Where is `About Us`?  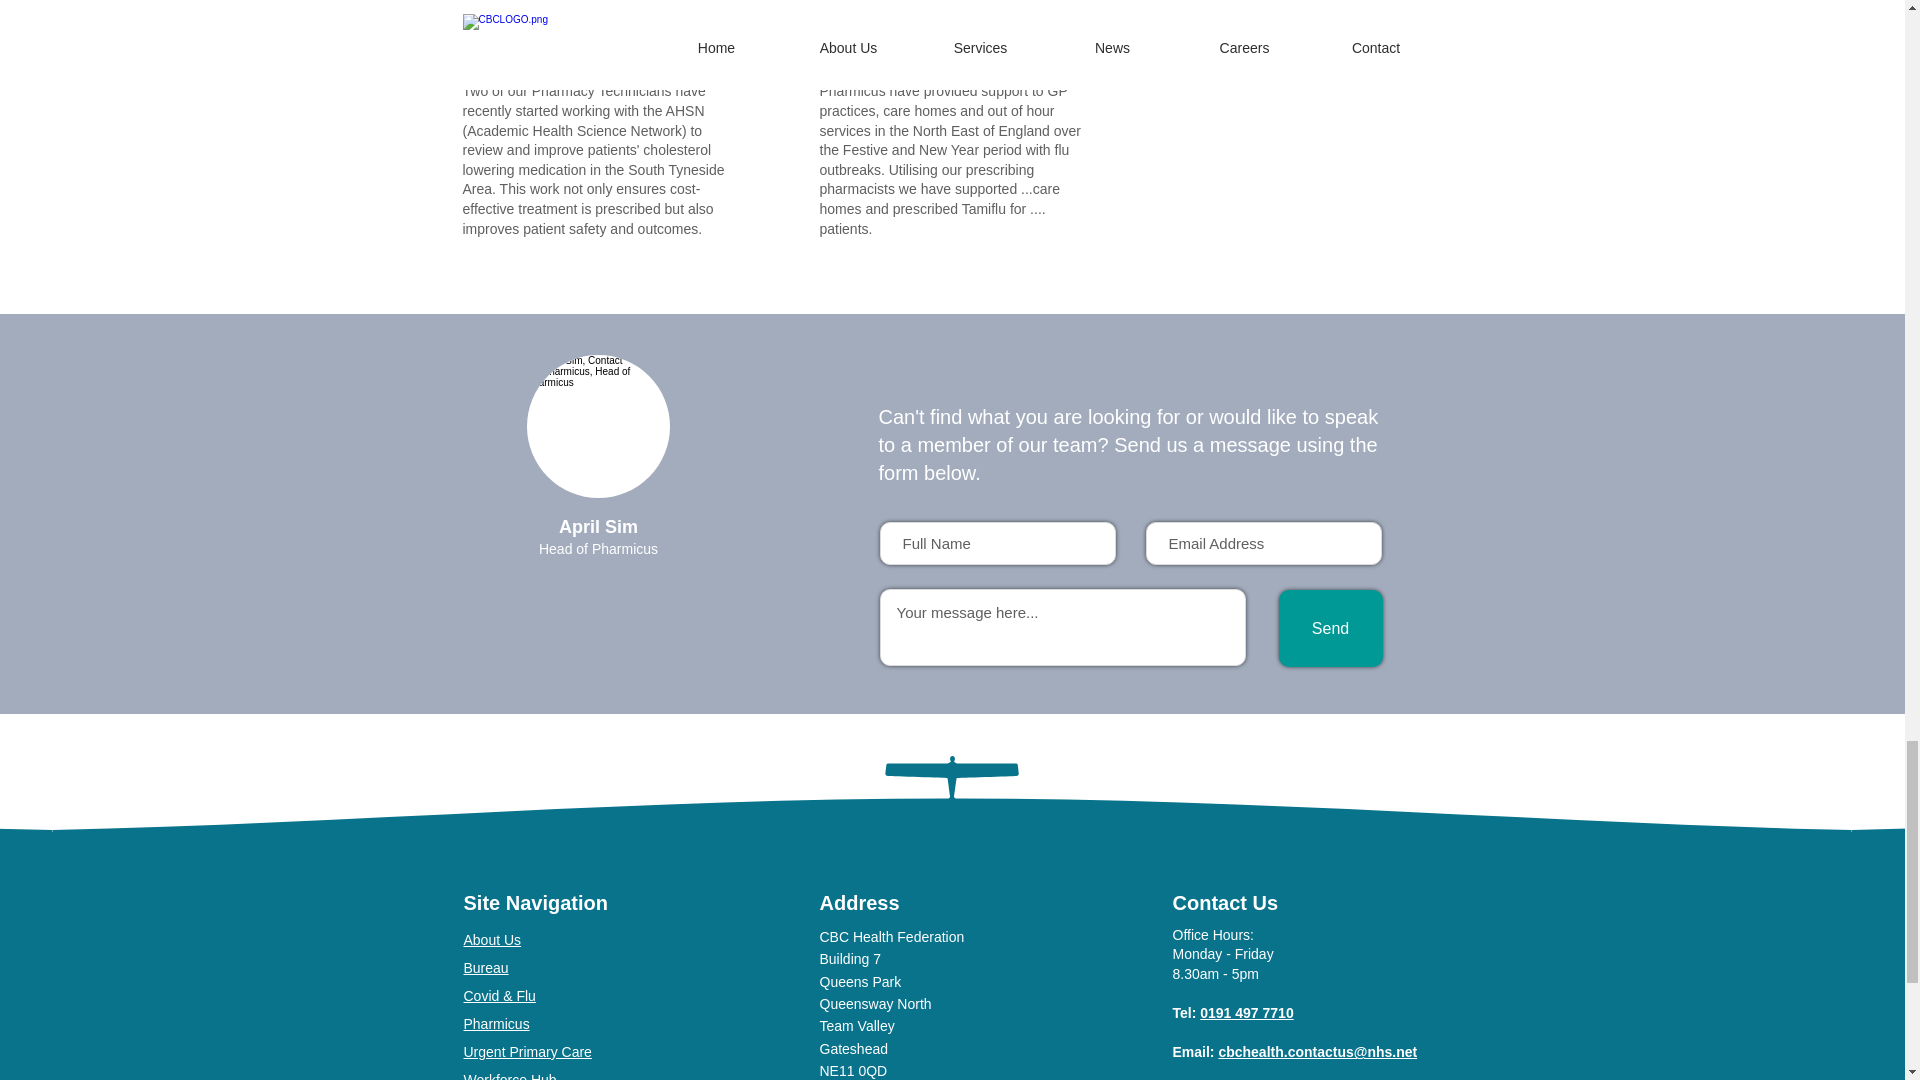 About Us is located at coordinates (493, 940).